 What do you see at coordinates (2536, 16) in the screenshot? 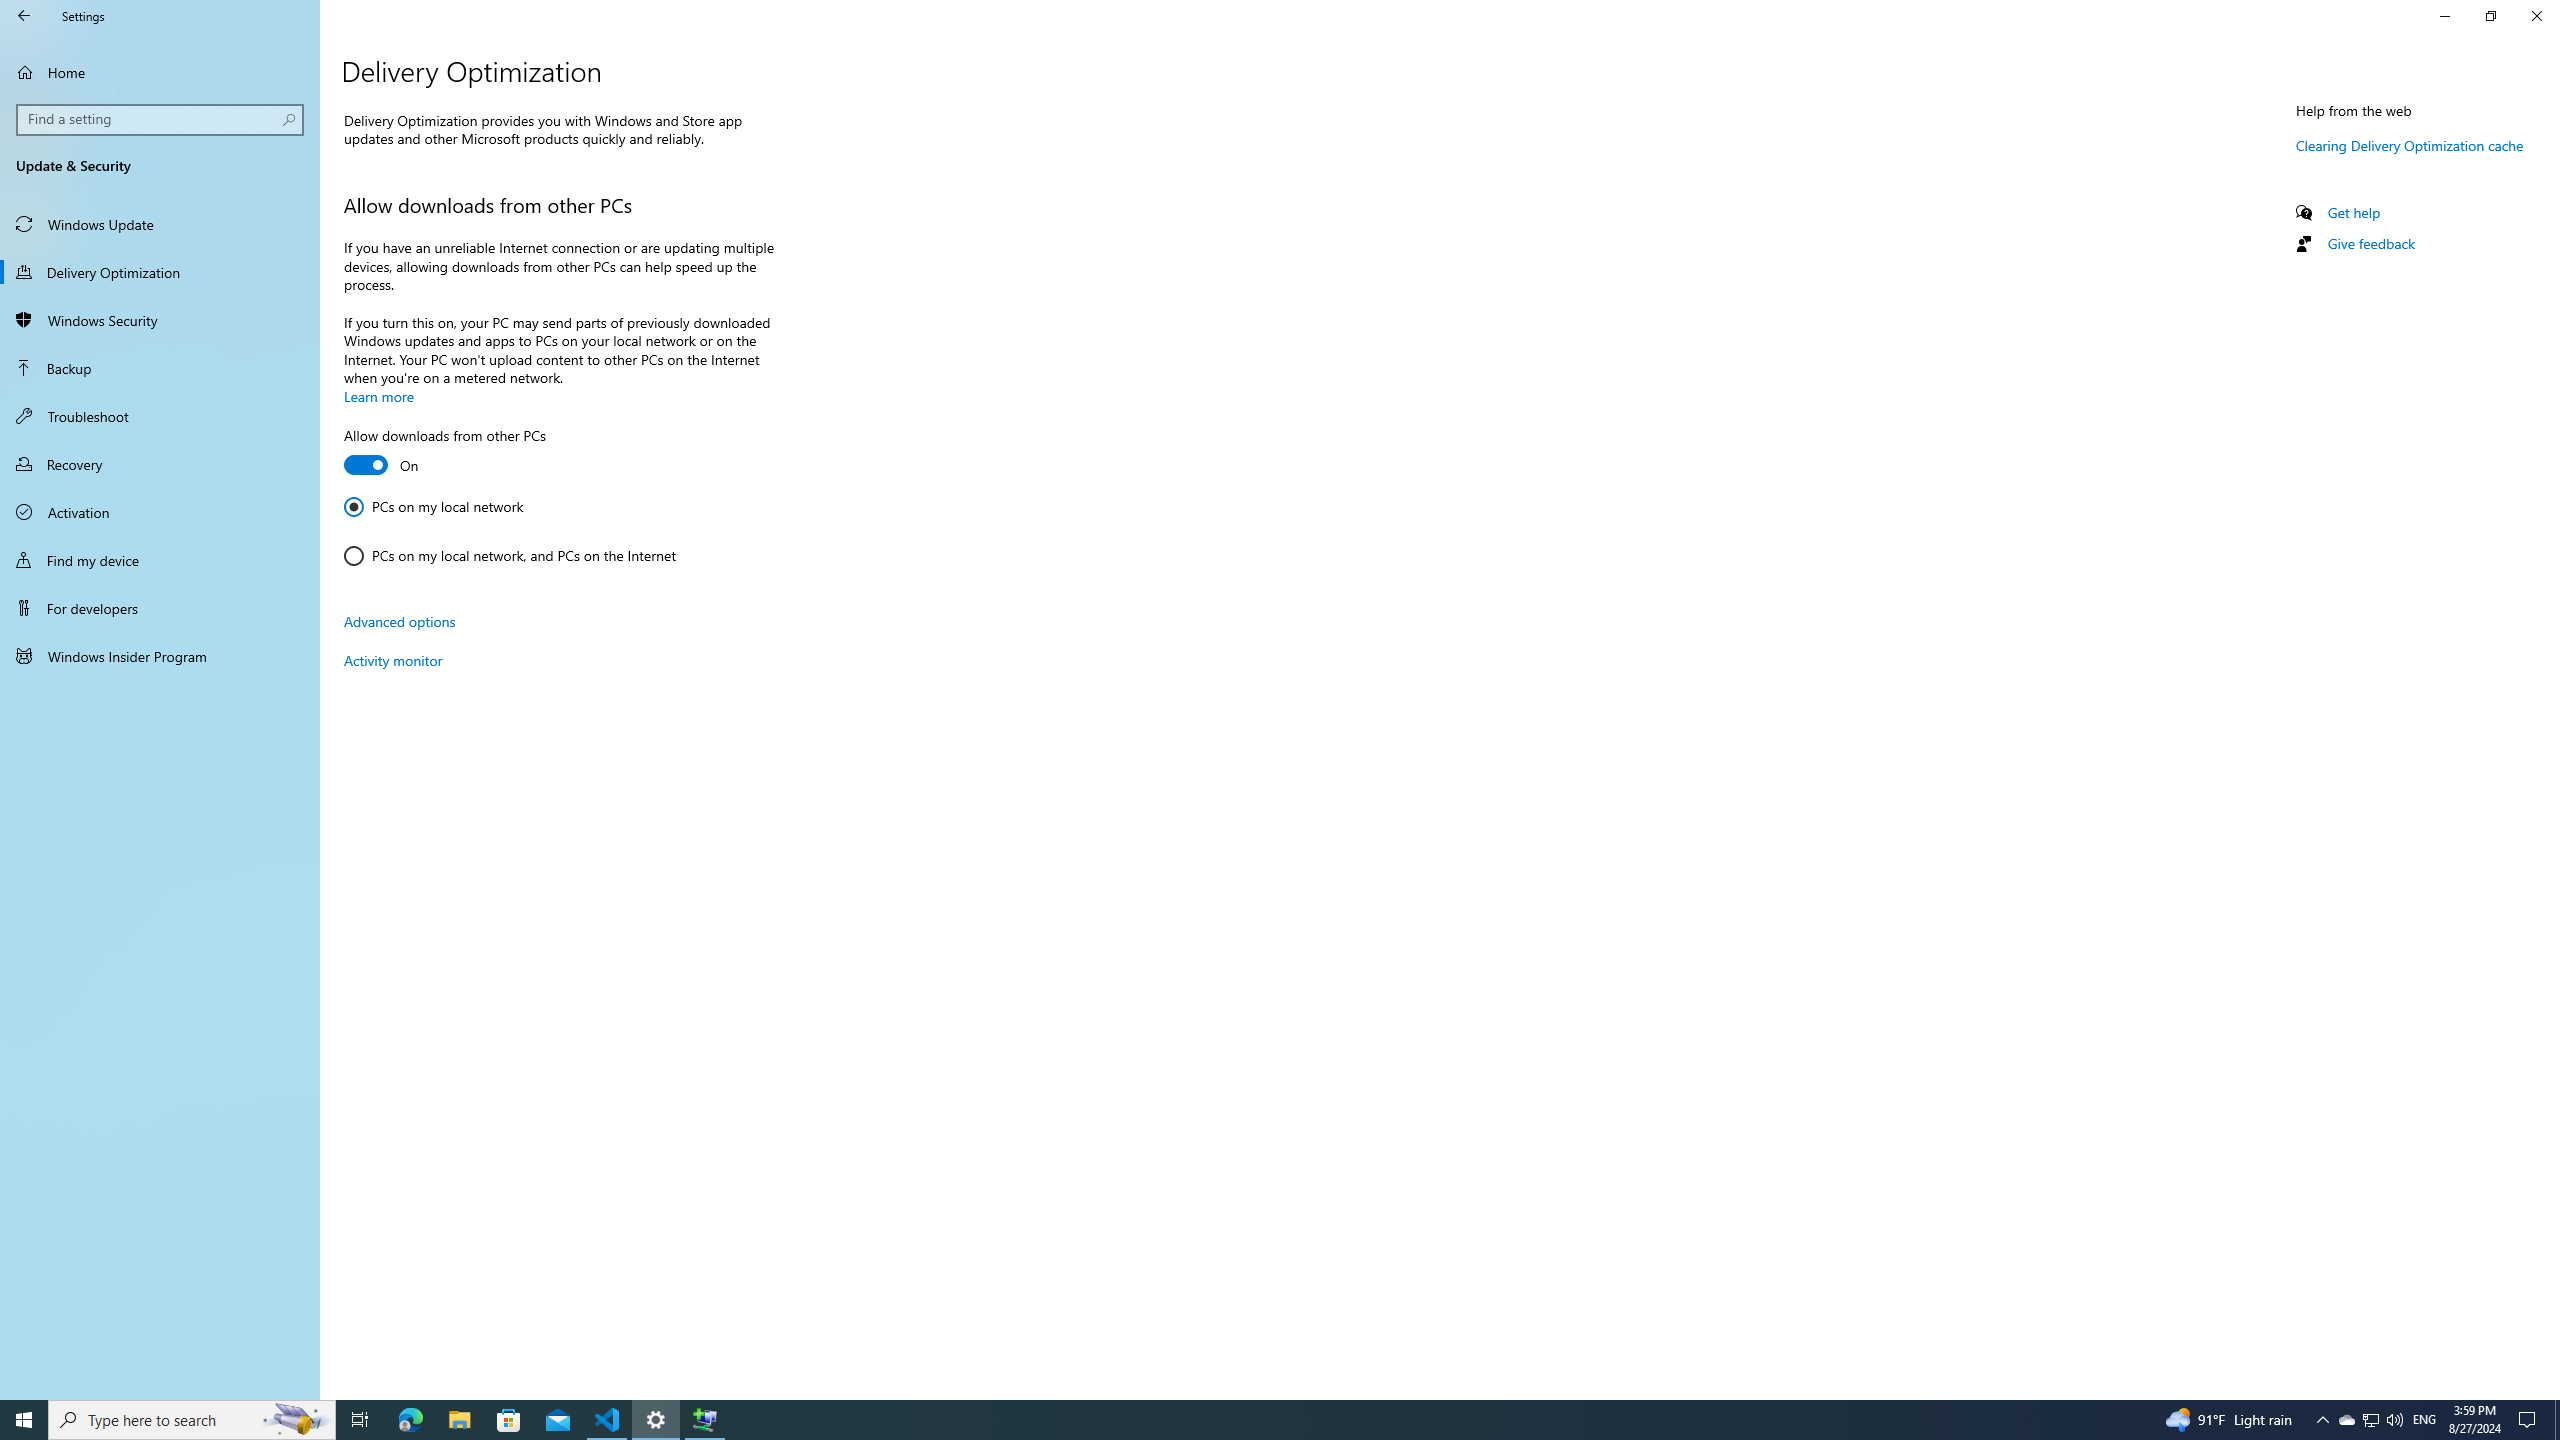
I see `Close Settings` at bounding box center [2536, 16].